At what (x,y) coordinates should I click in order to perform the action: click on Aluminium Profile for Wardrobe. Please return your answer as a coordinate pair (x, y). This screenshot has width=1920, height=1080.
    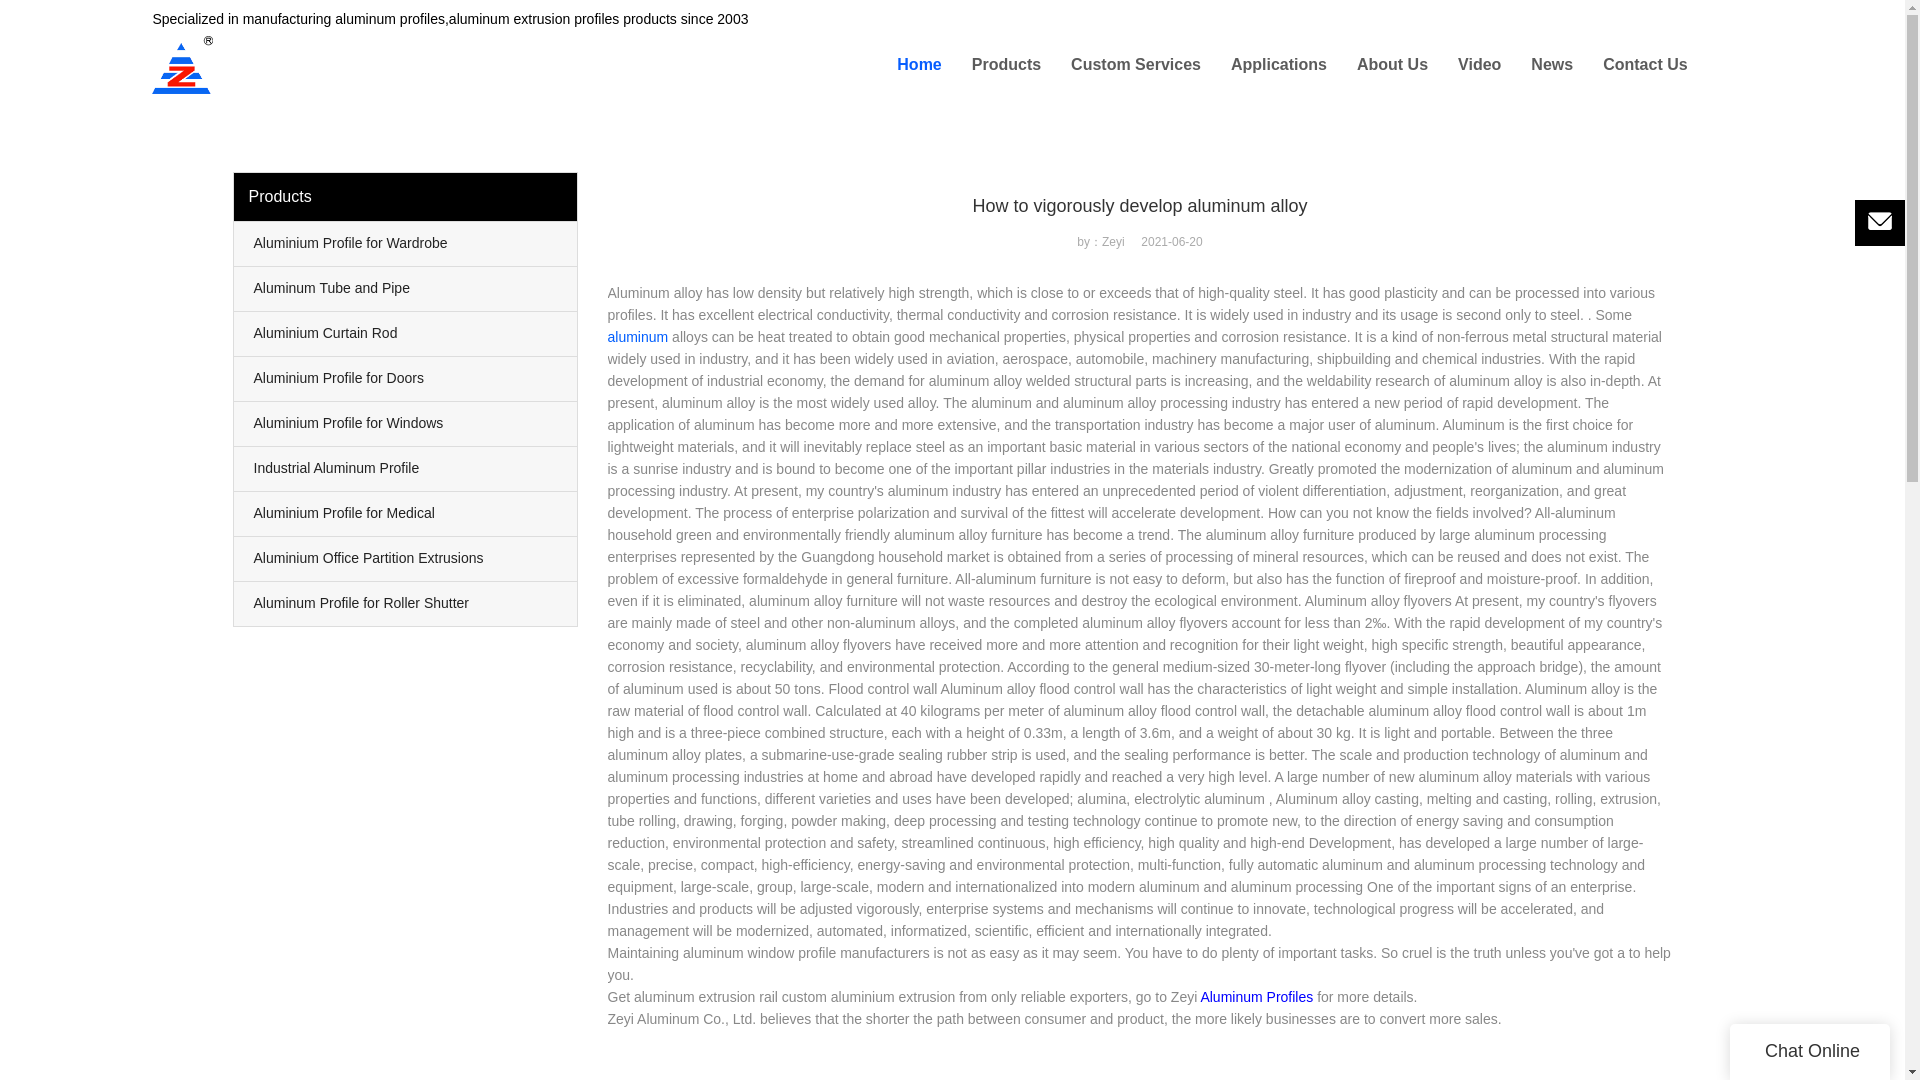
    Looking at the image, I should click on (406, 244).